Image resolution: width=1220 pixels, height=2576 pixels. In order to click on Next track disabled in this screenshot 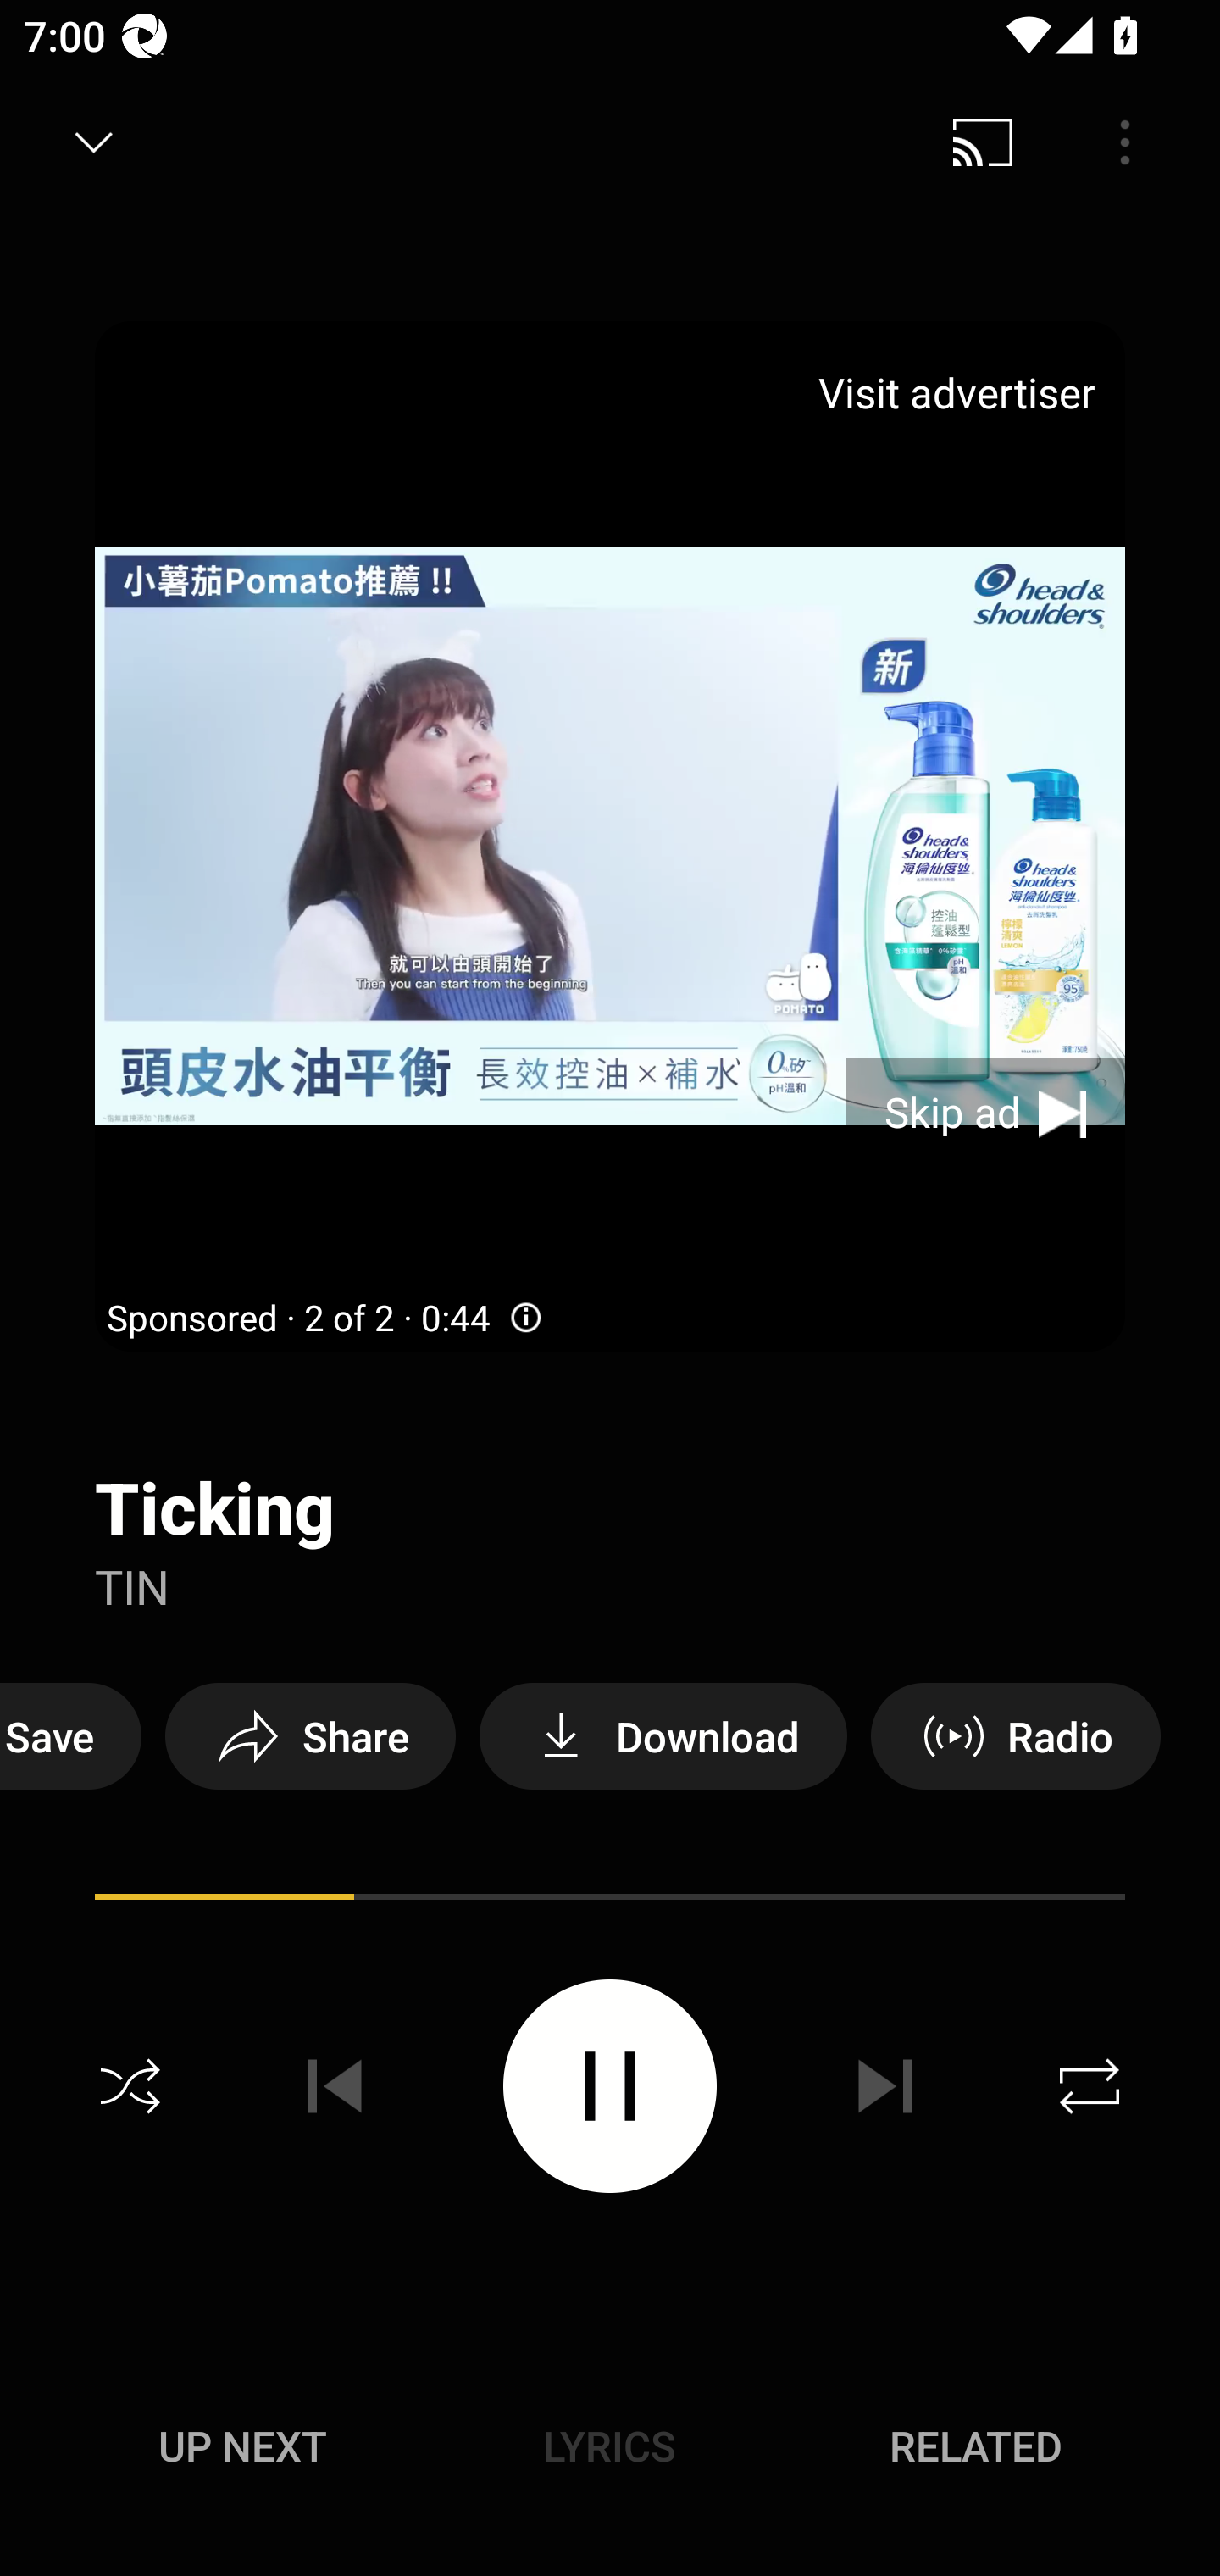, I will do `click(884, 2086)`.